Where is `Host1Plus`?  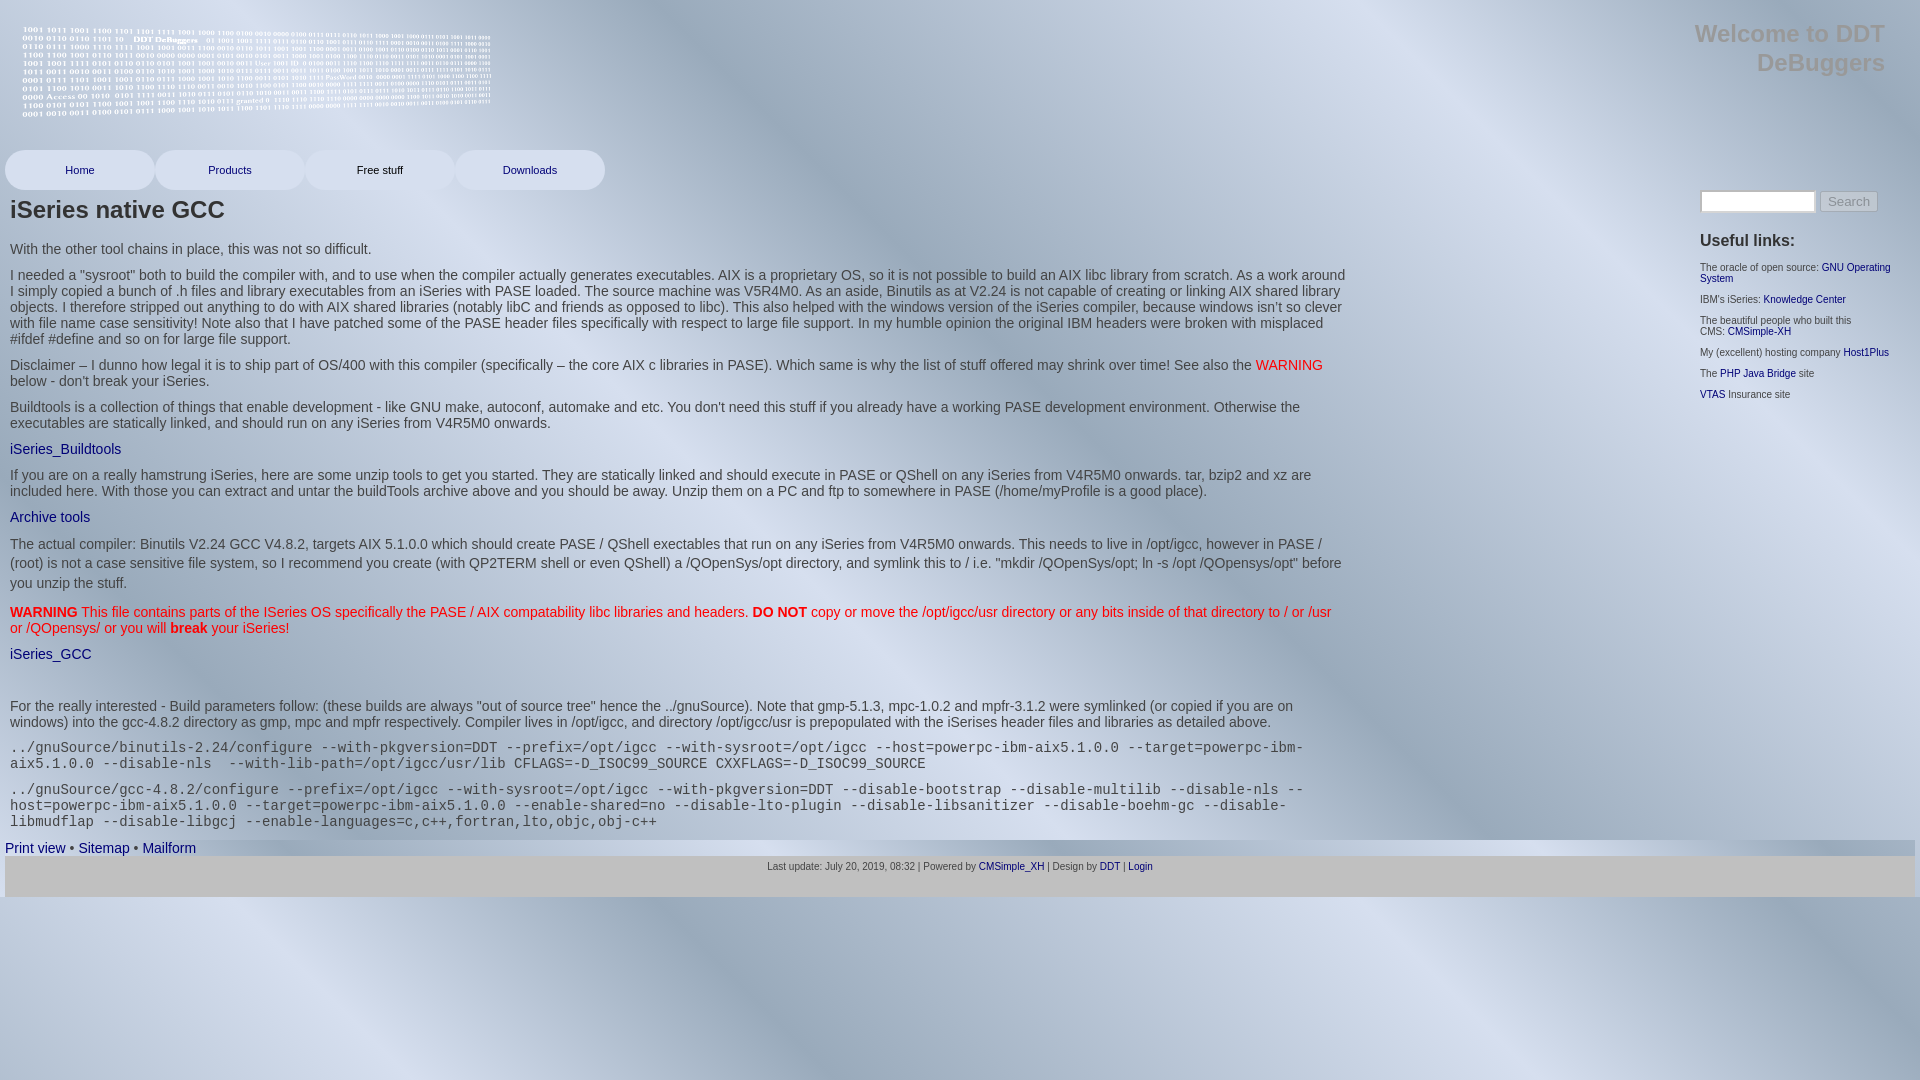 Host1Plus is located at coordinates (1866, 352).